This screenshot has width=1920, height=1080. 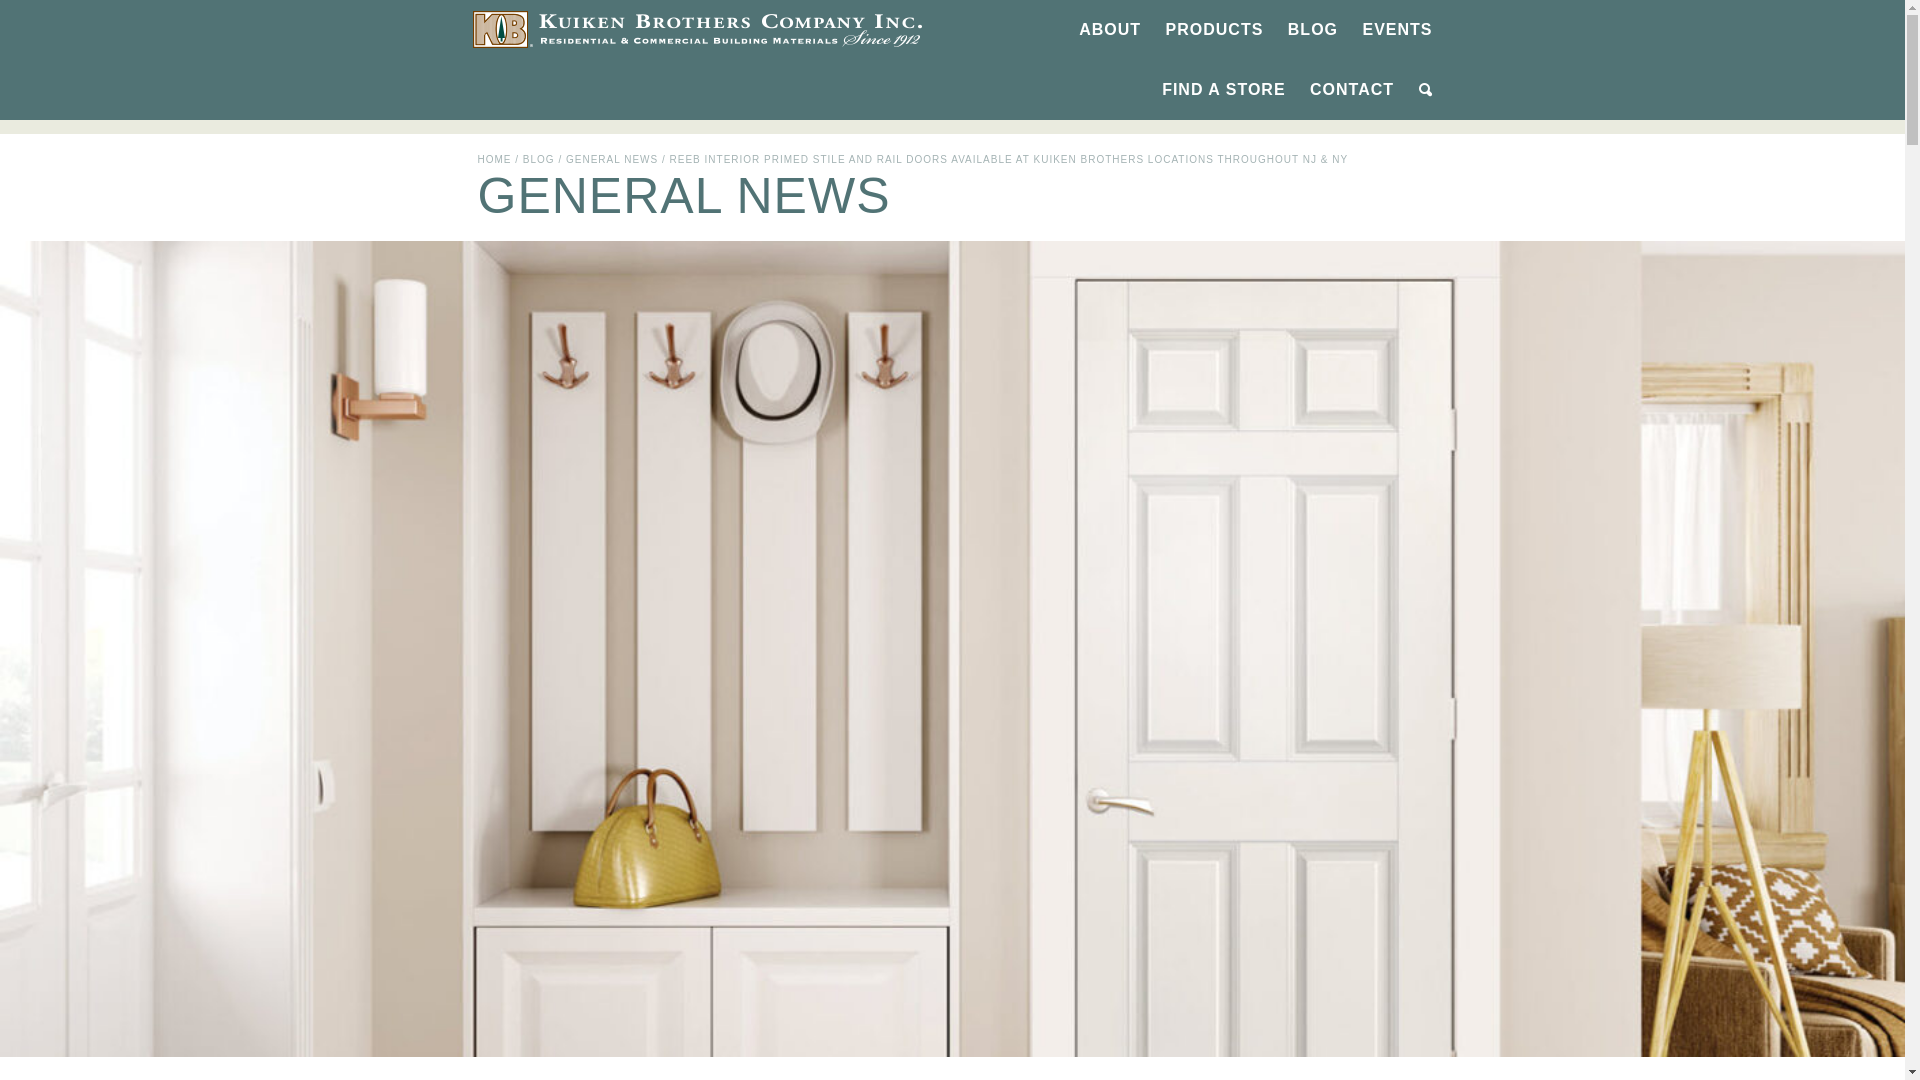 I want to click on Go to Blog., so click(x=538, y=160).